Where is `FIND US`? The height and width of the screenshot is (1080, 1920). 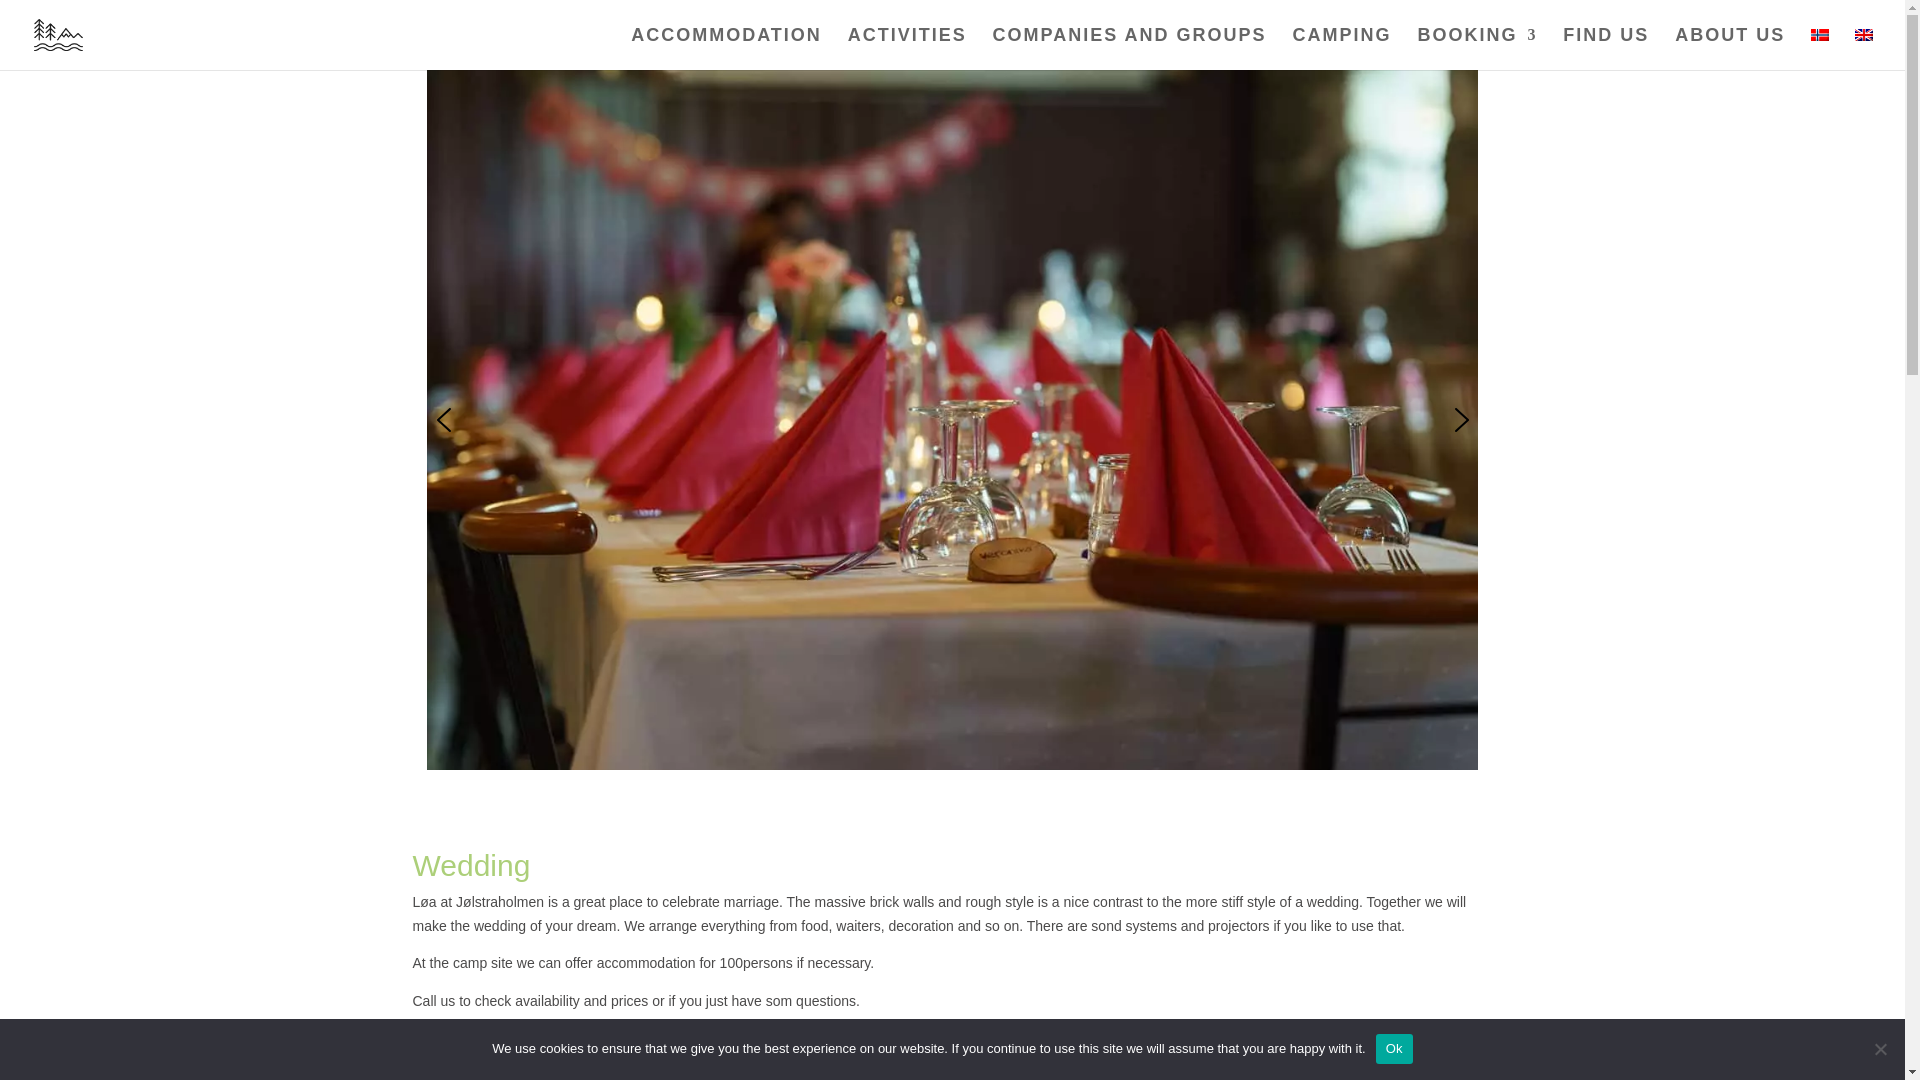
FIND US is located at coordinates (1606, 49).